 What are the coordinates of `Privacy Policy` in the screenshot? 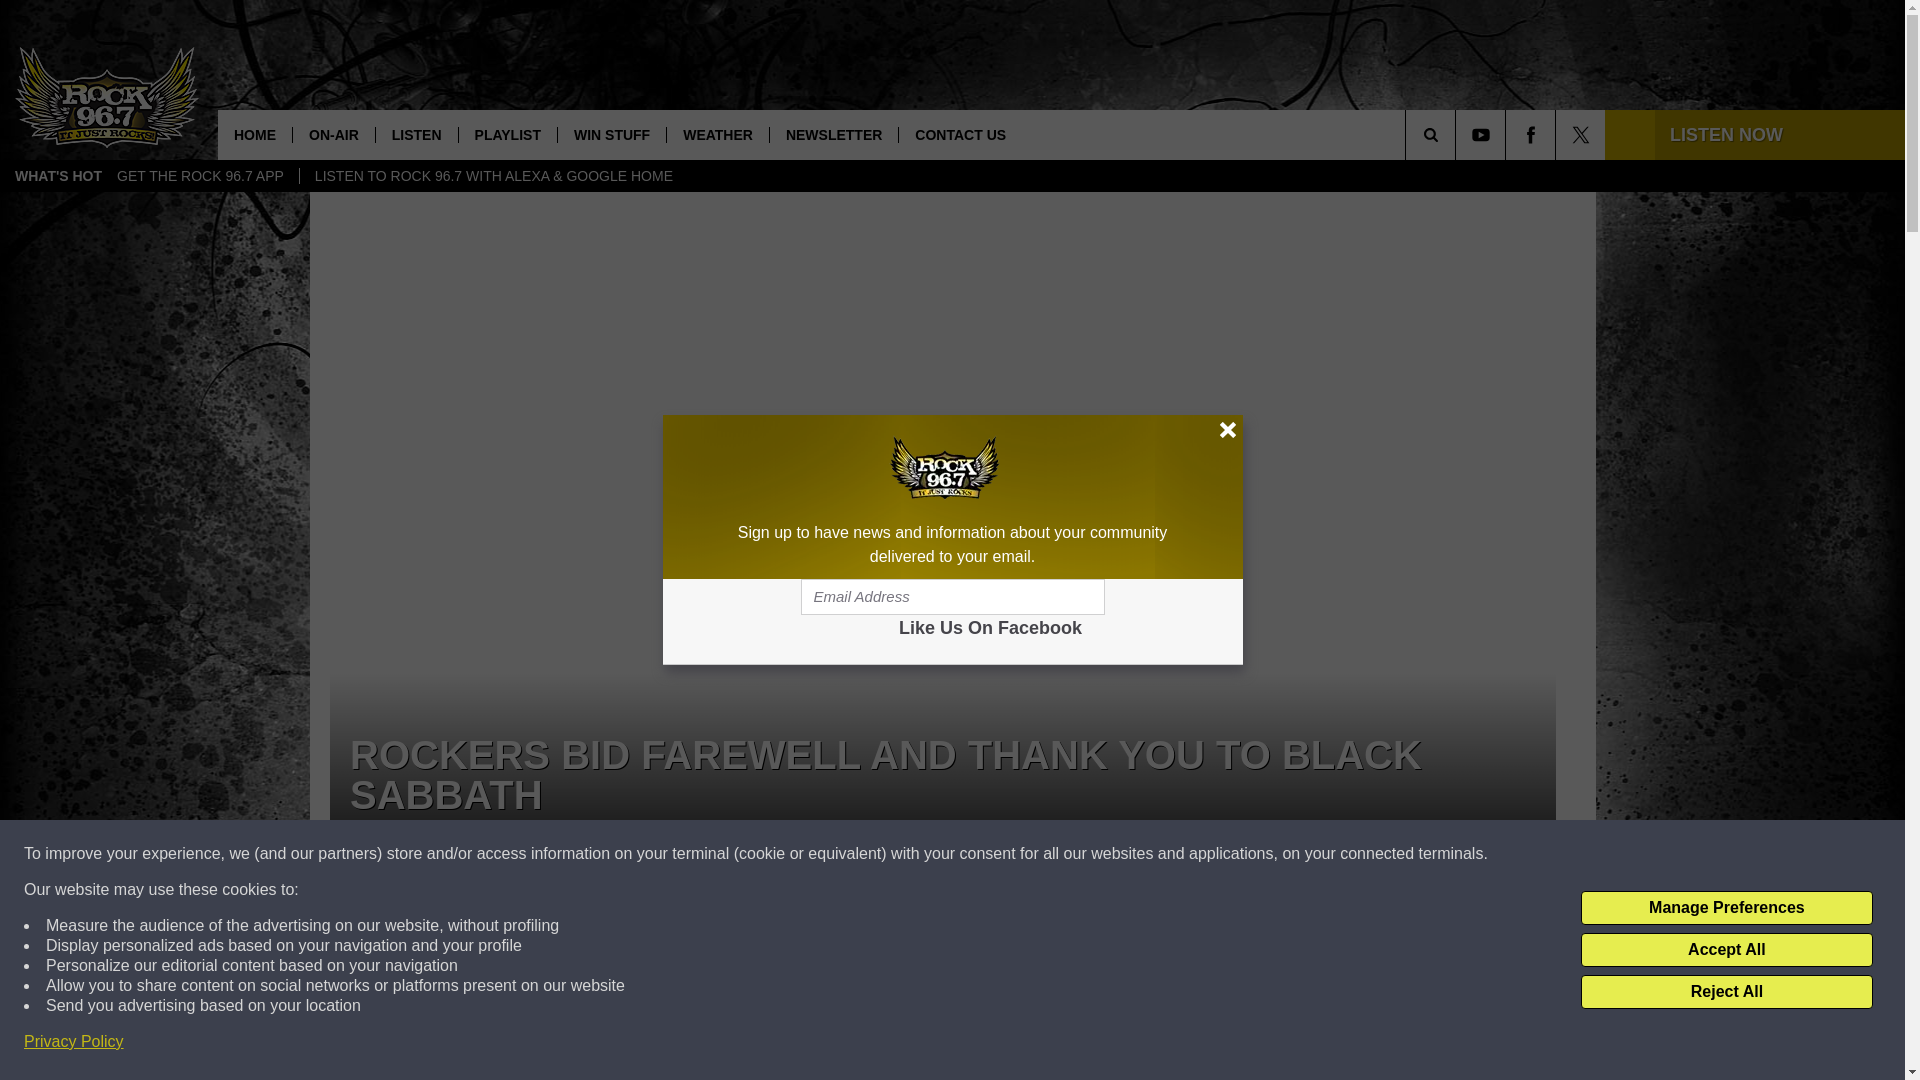 It's located at (74, 1042).